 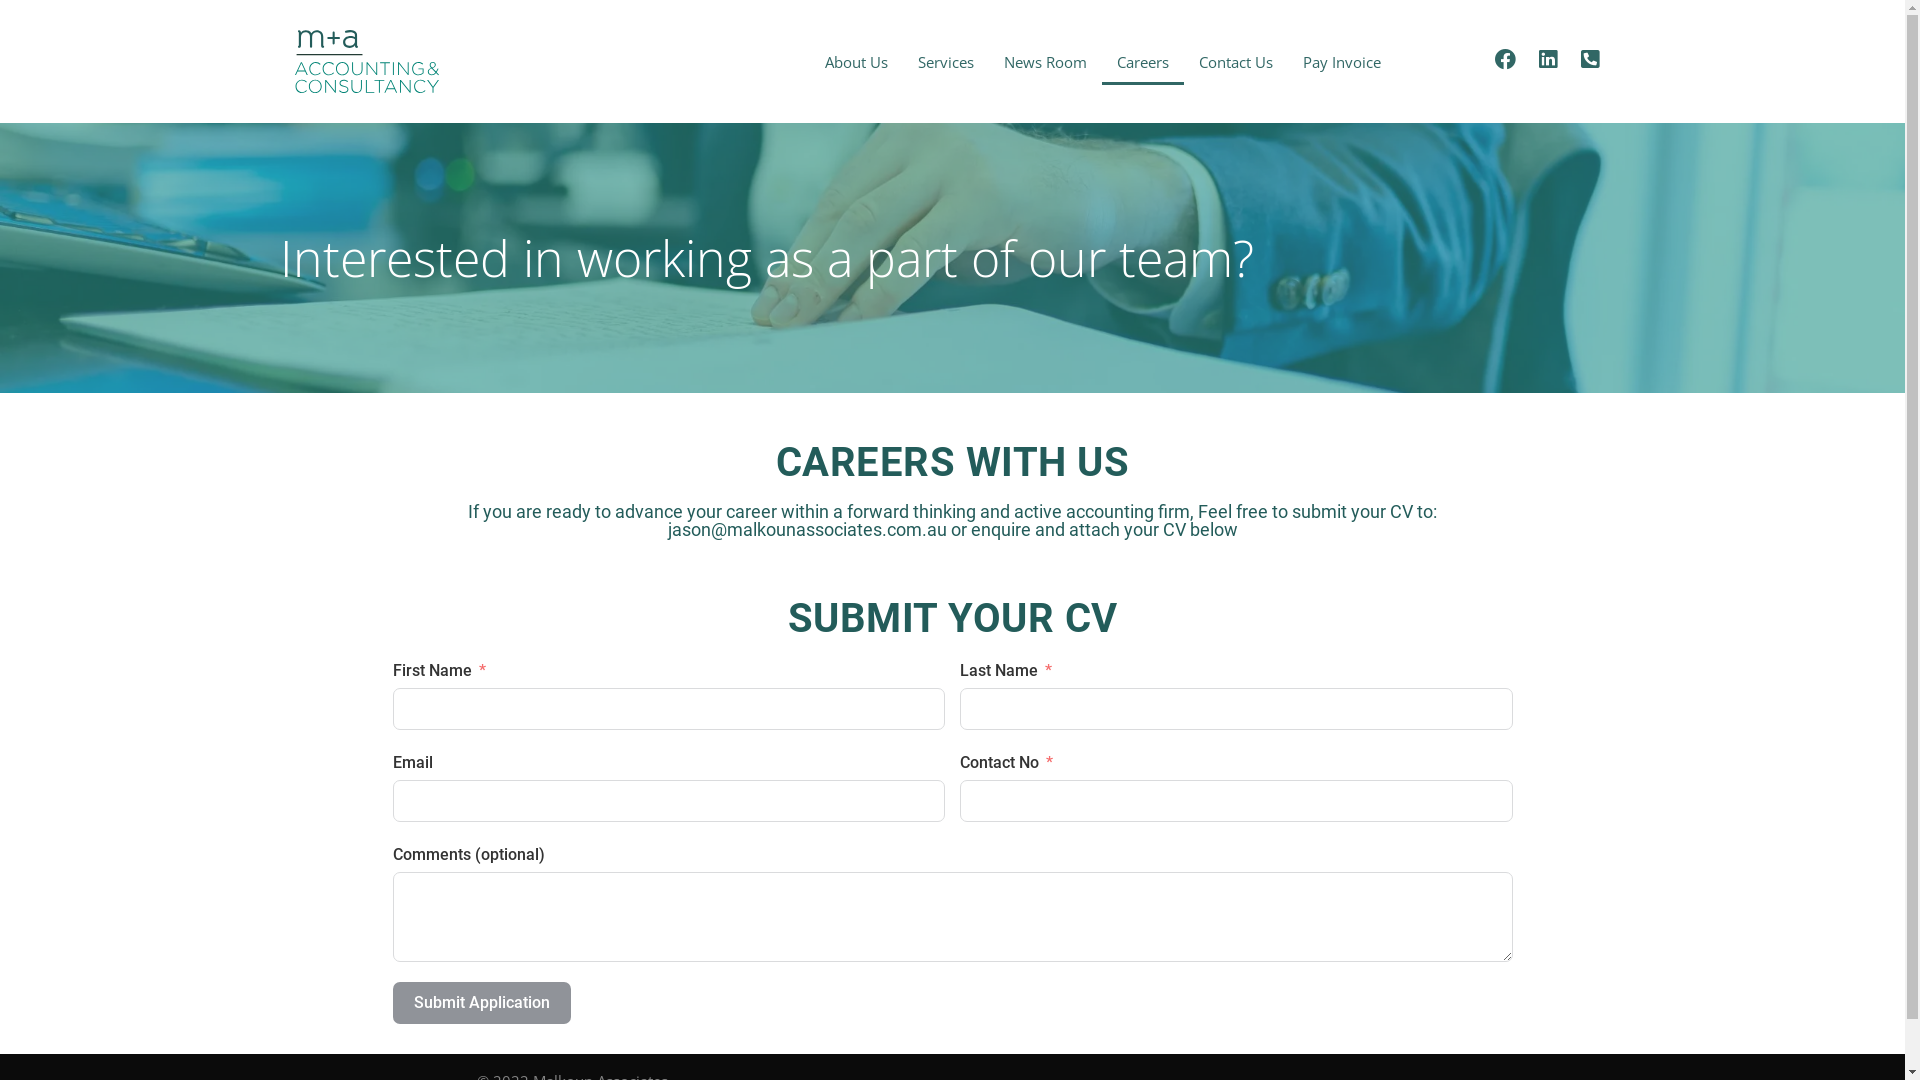 What do you see at coordinates (1046, 62) in the screenshot?
I see `News Room` at bounding box center [1046, 62].